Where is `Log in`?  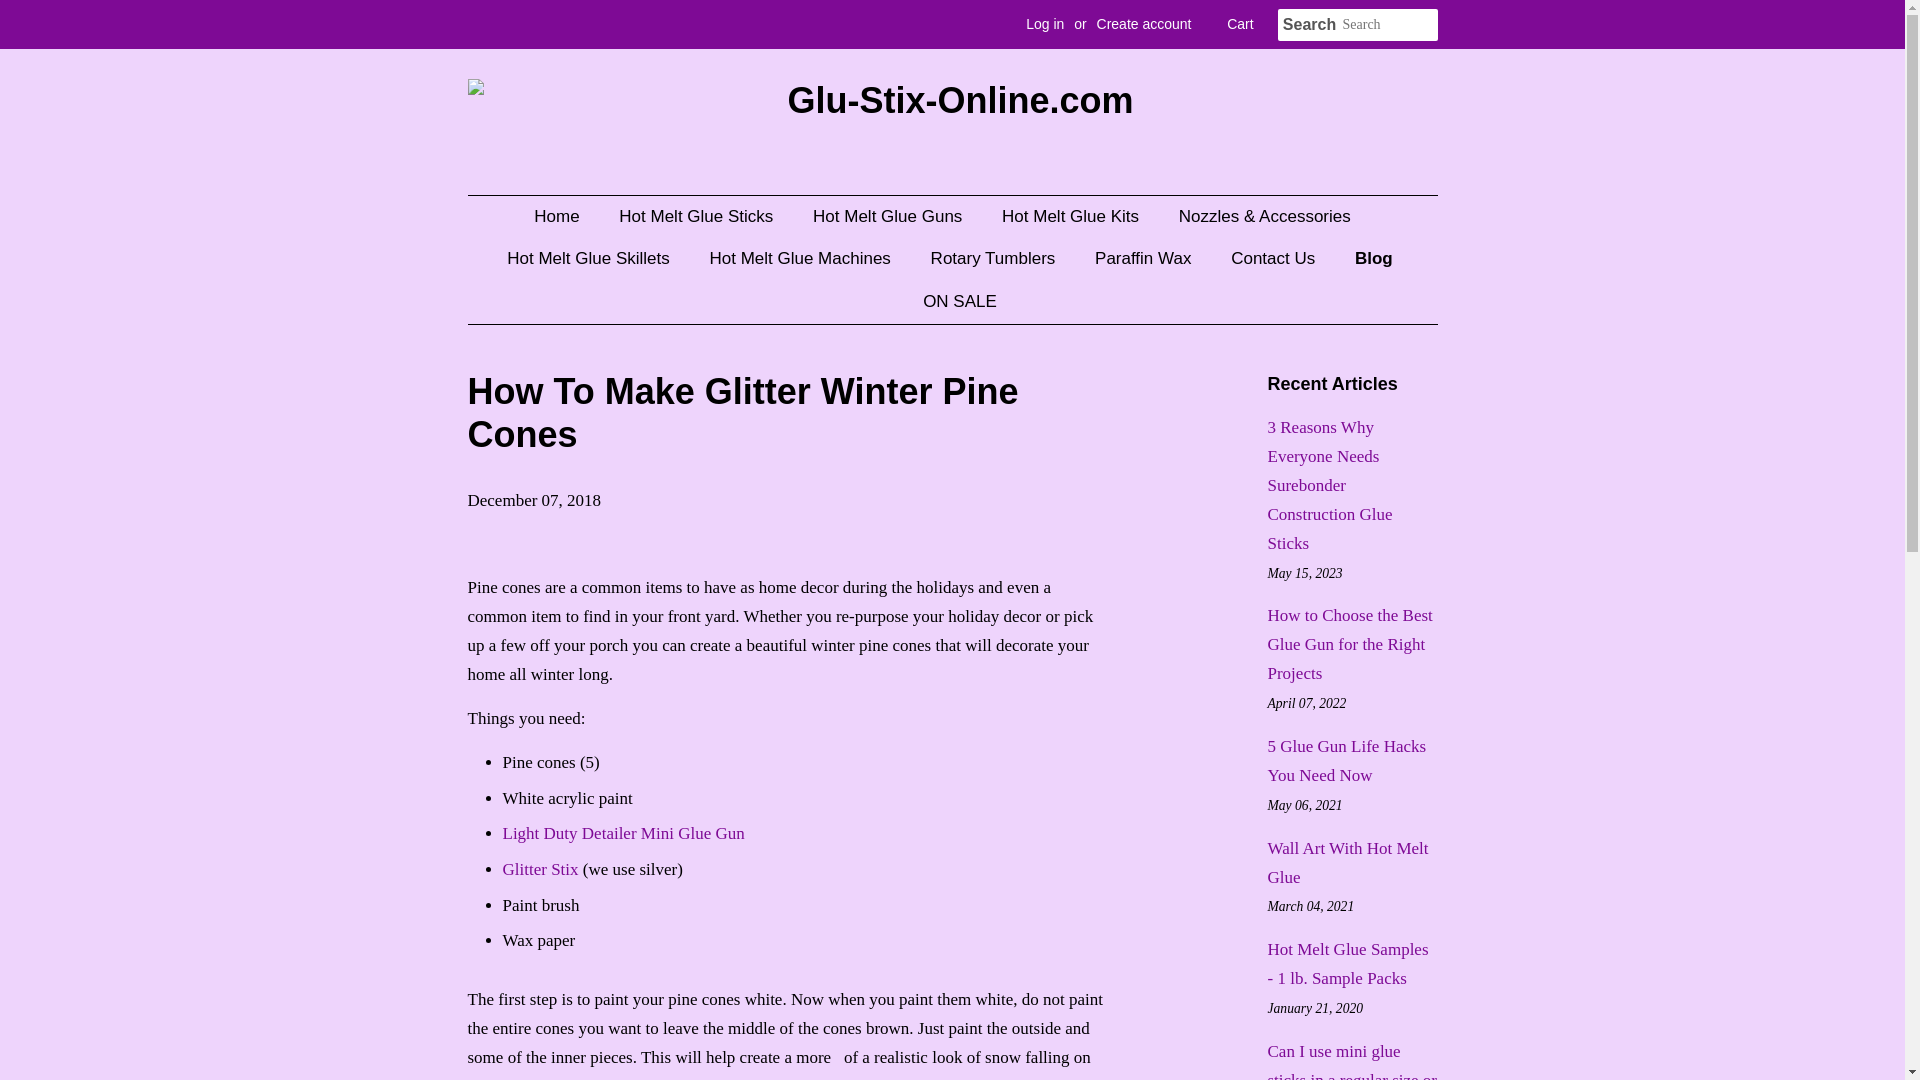 Log in is located at coordinates (1044, 24).